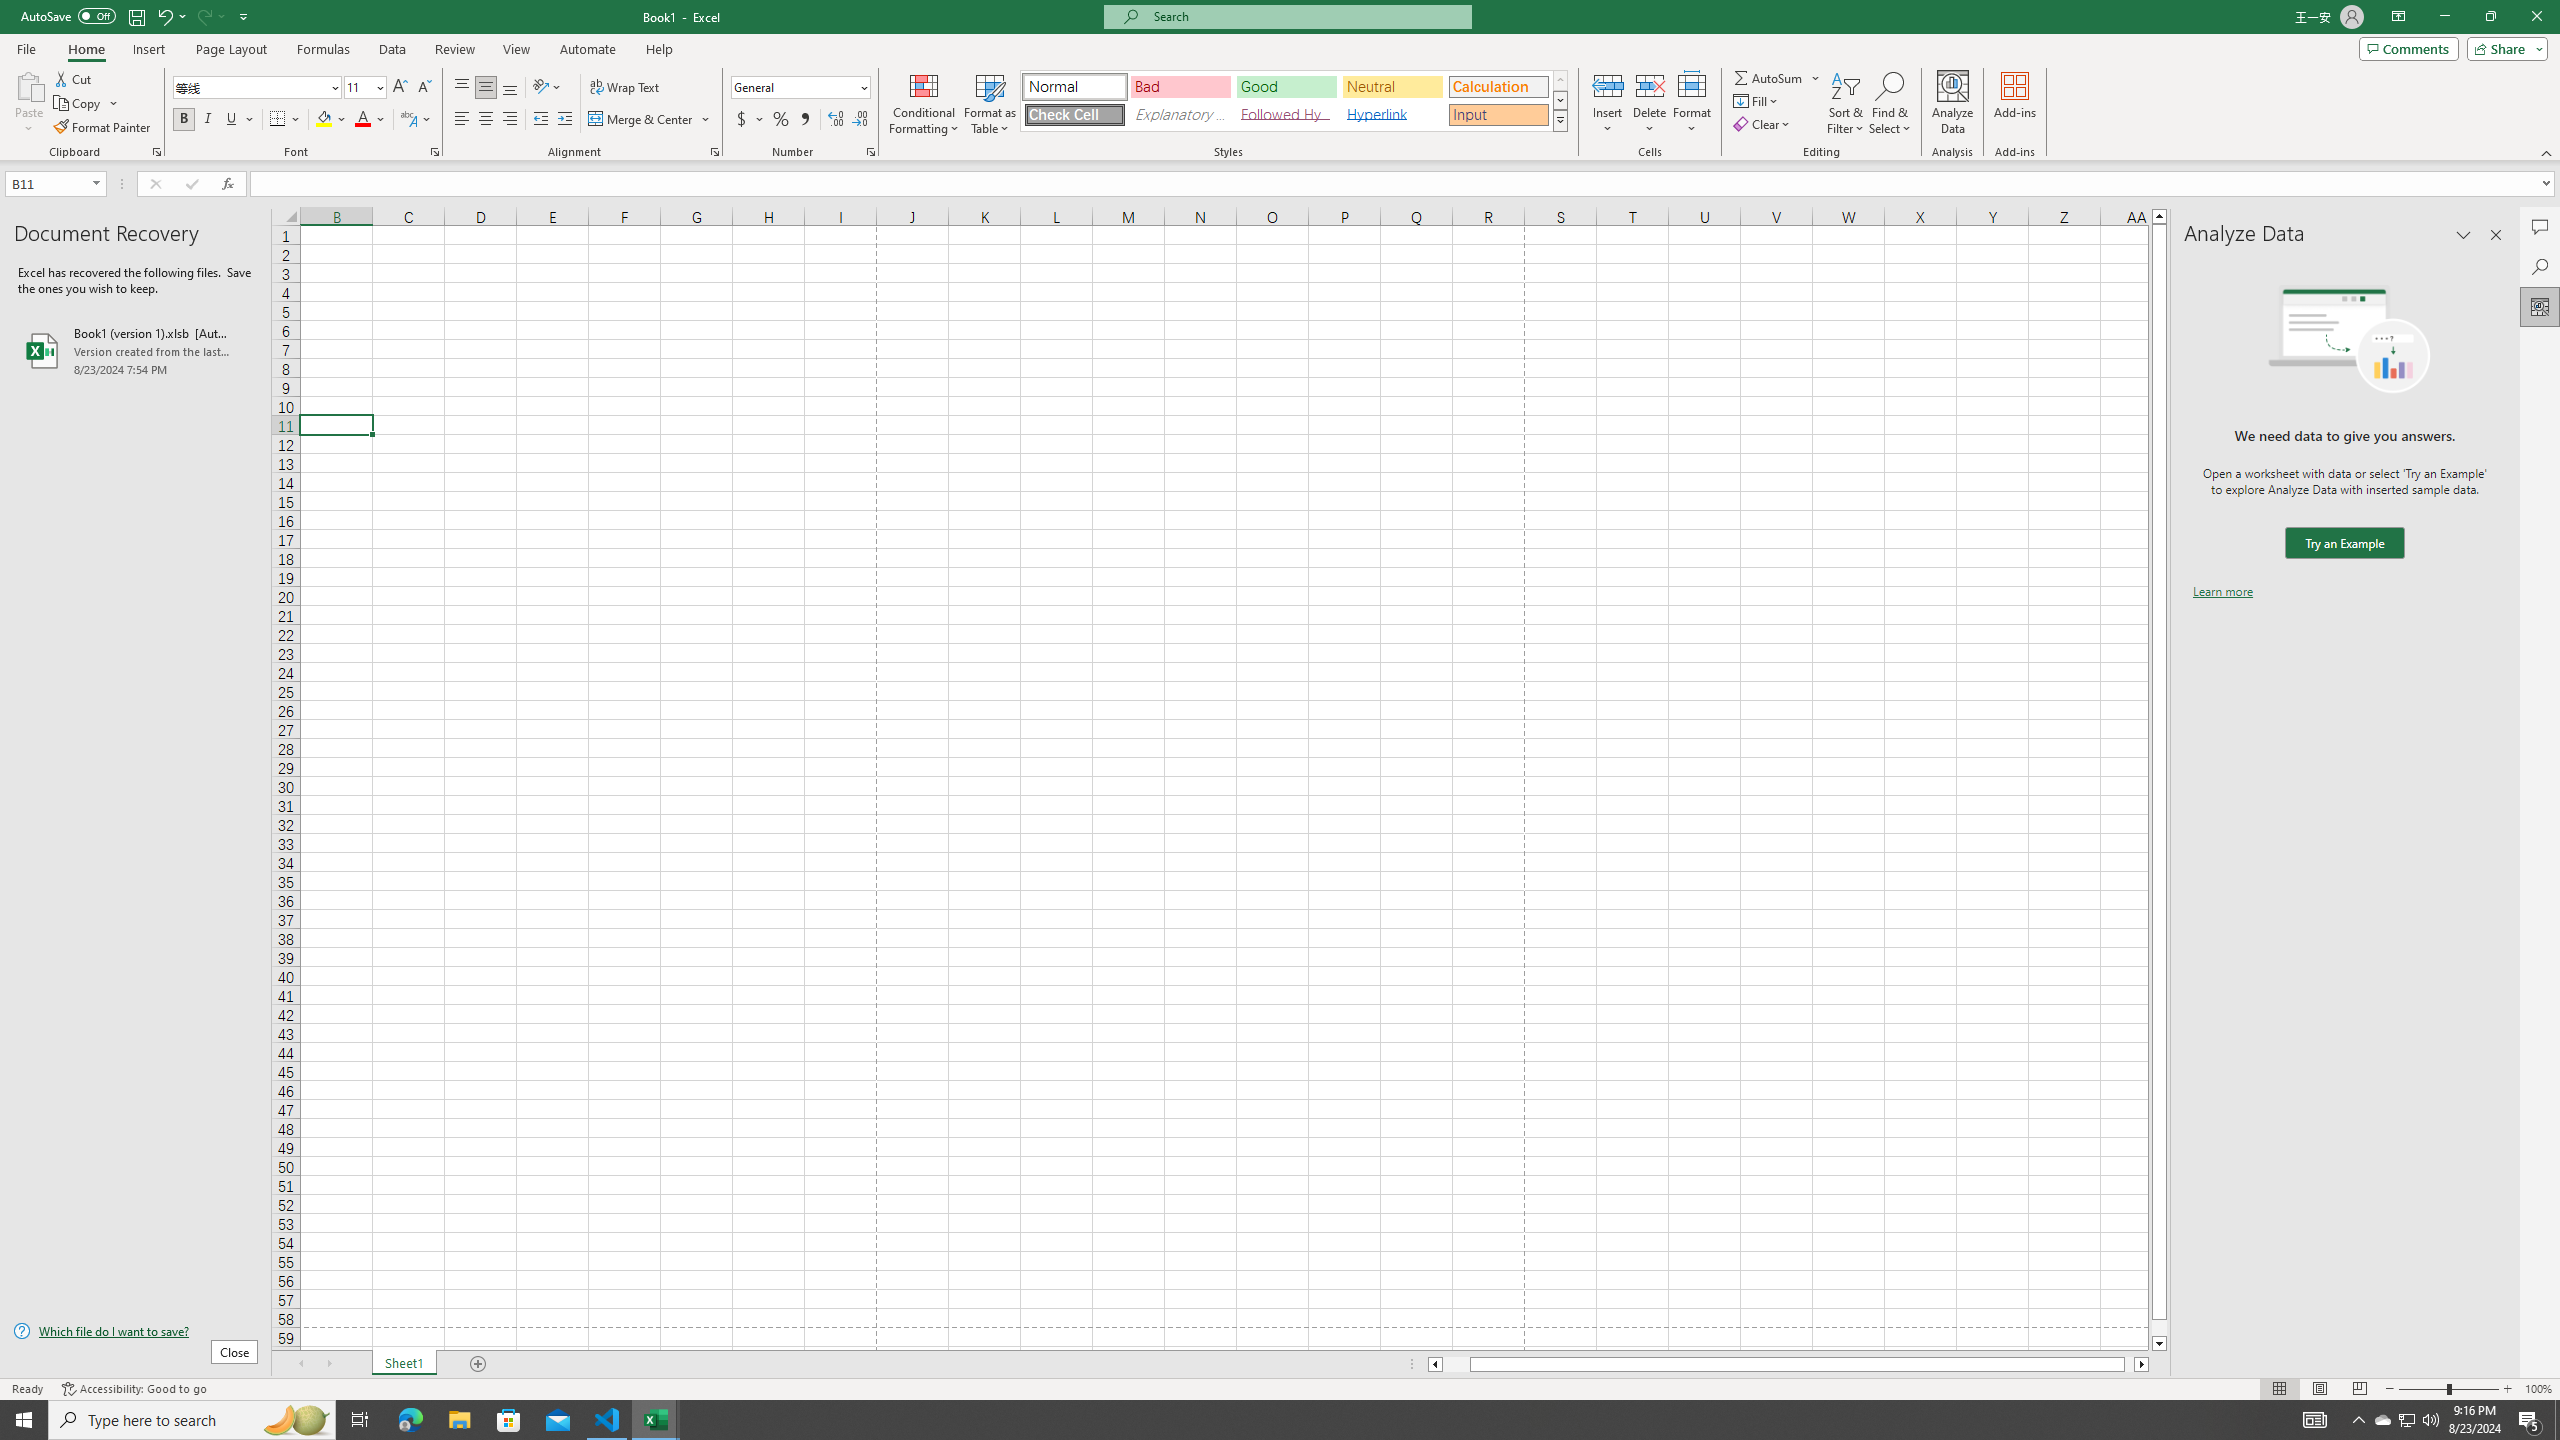  What do you see at coordinates (547, 88) in the screenshot?
I see `Orientation` at bounding box center [547, 88].